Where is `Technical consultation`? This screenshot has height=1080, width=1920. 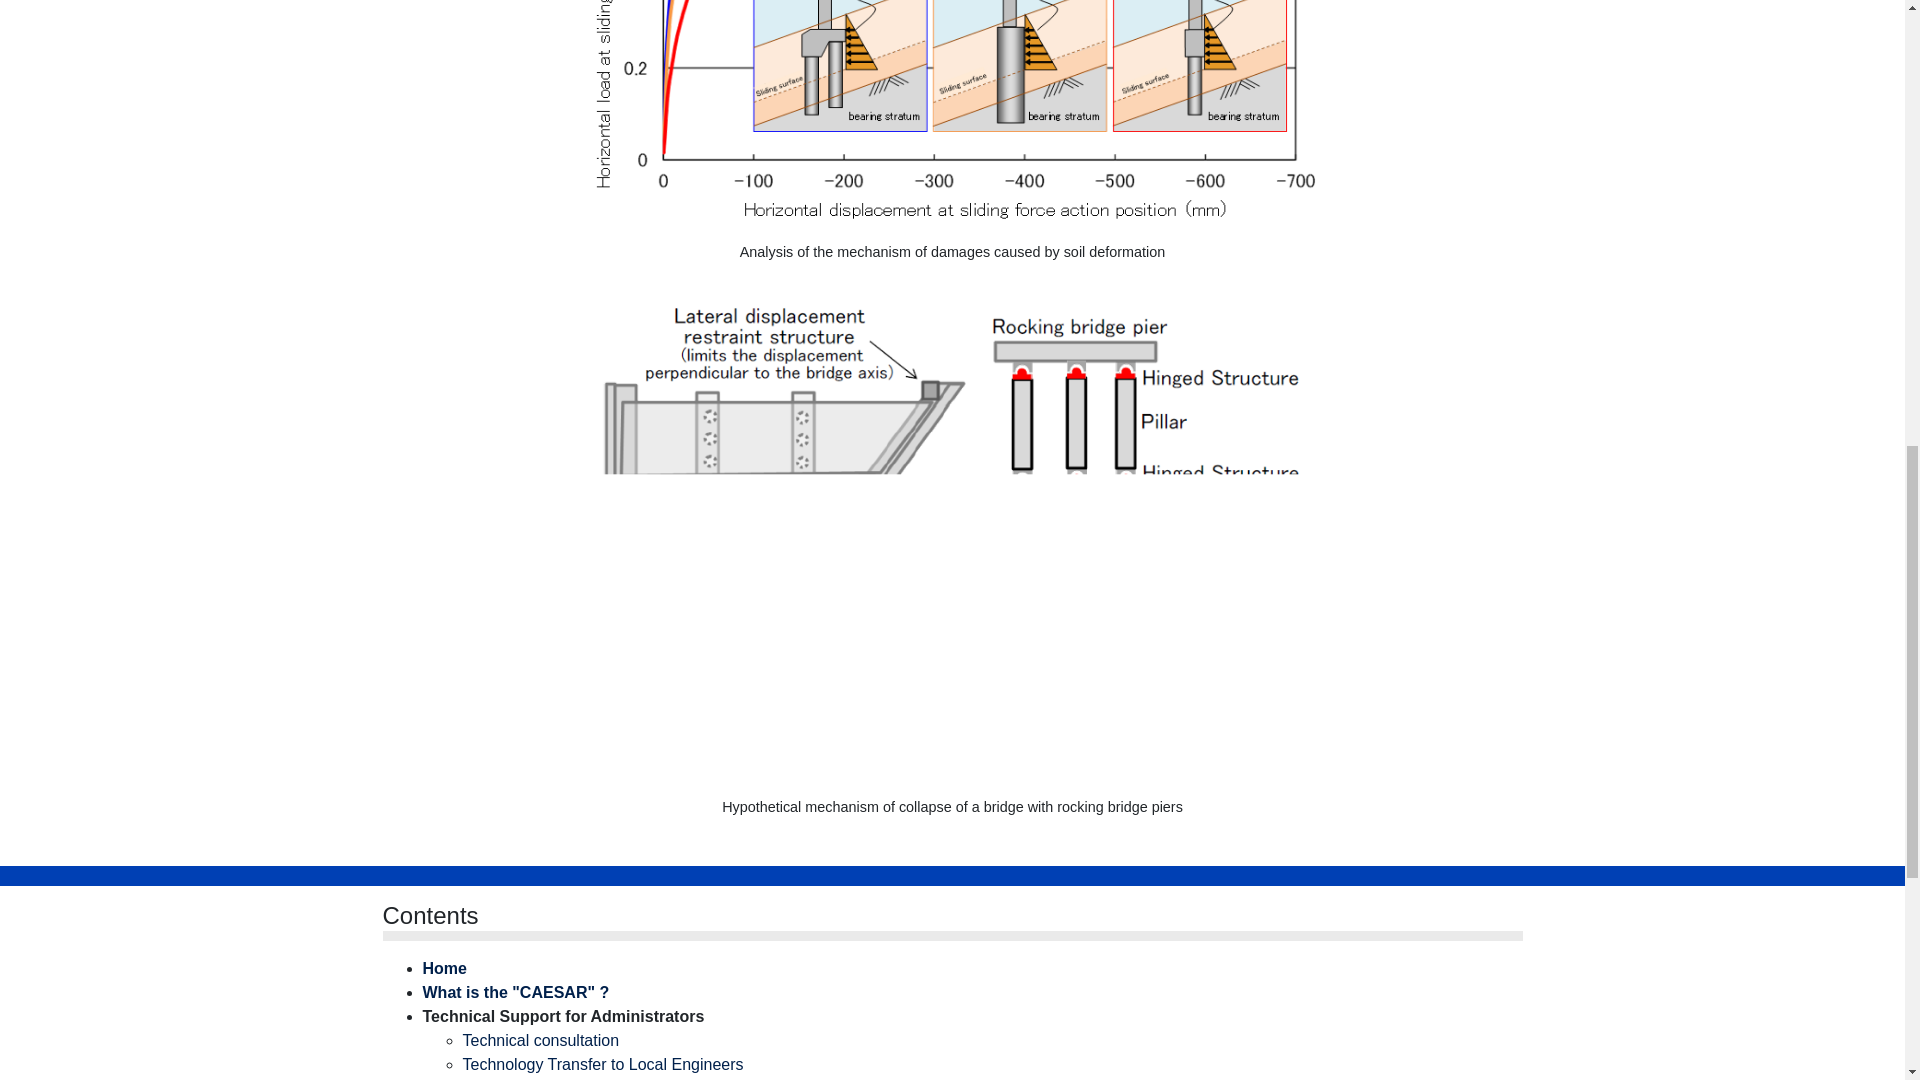
Technical consultation is located at coordinates (540, 1040).